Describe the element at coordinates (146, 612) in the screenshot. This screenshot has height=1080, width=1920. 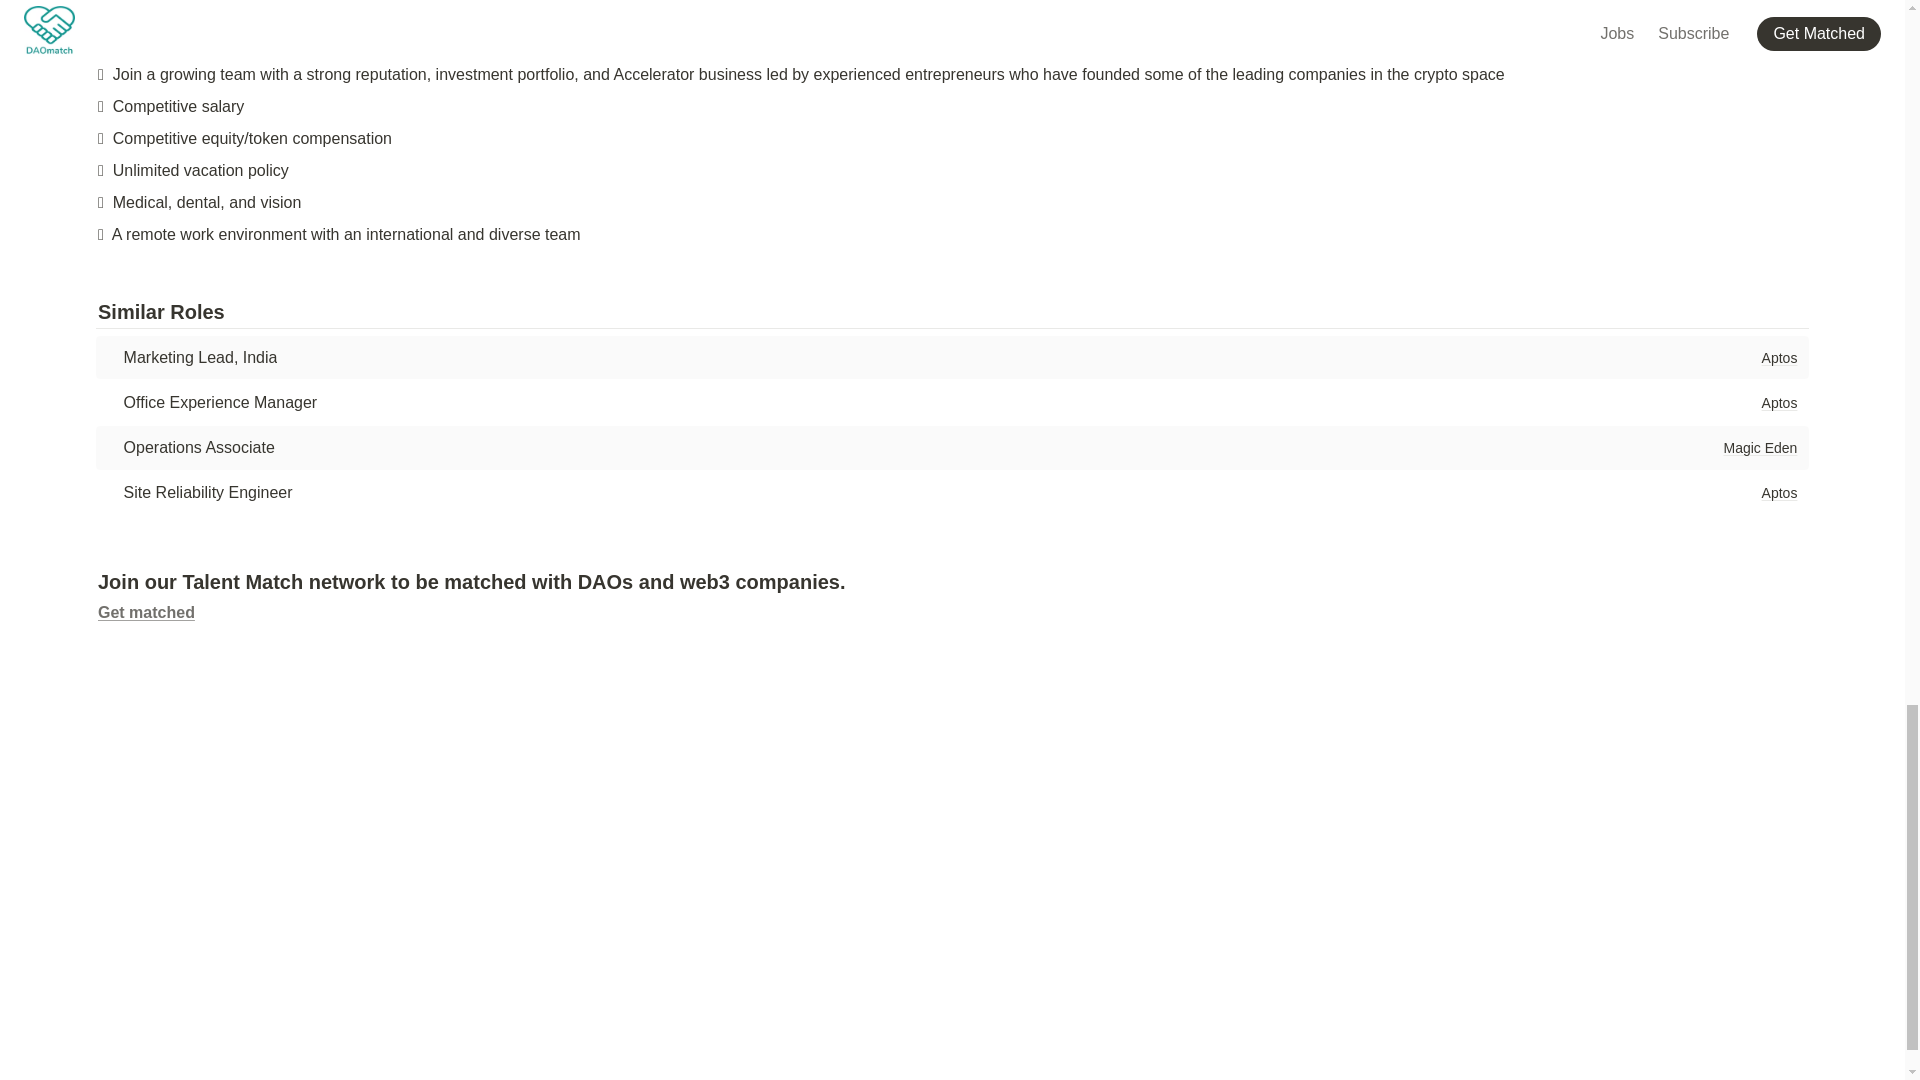
I see `Get matched` at that location.